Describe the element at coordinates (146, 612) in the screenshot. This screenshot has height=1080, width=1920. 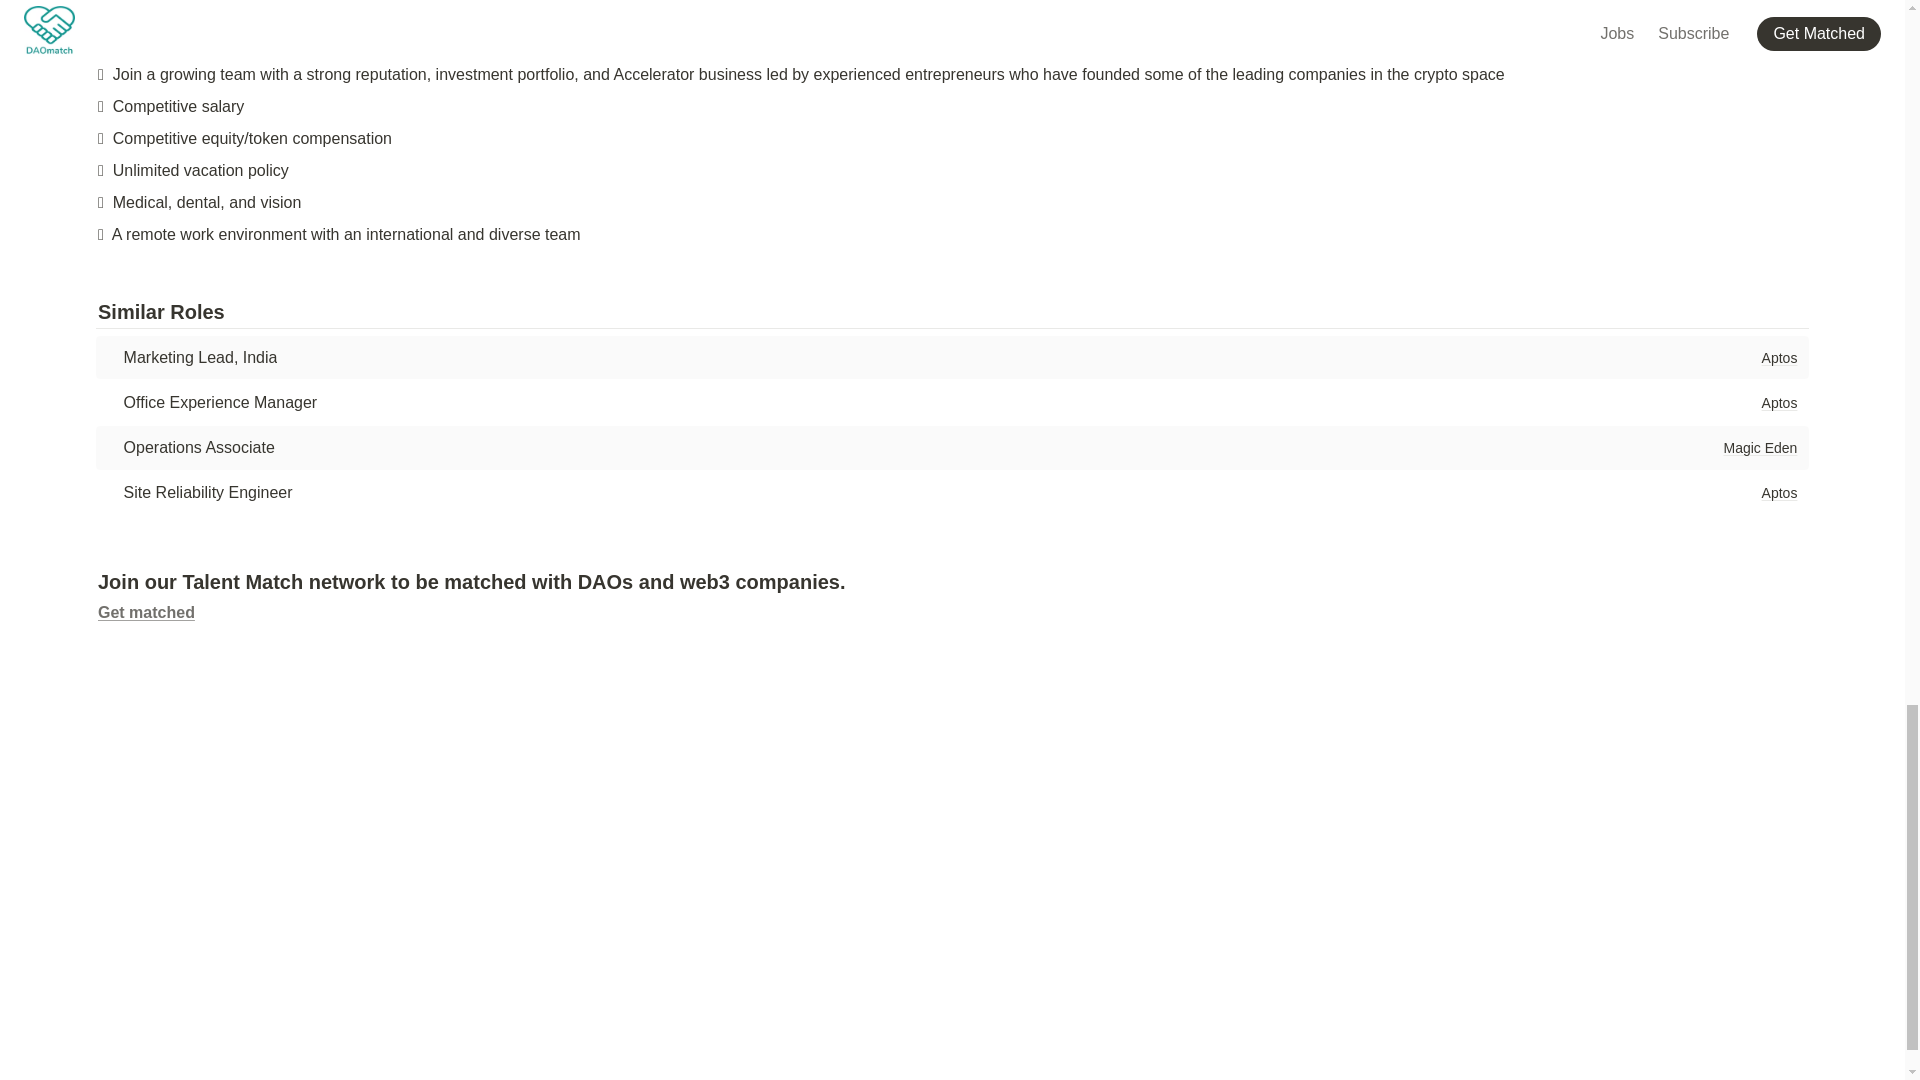
I see `Get matched` at that location.